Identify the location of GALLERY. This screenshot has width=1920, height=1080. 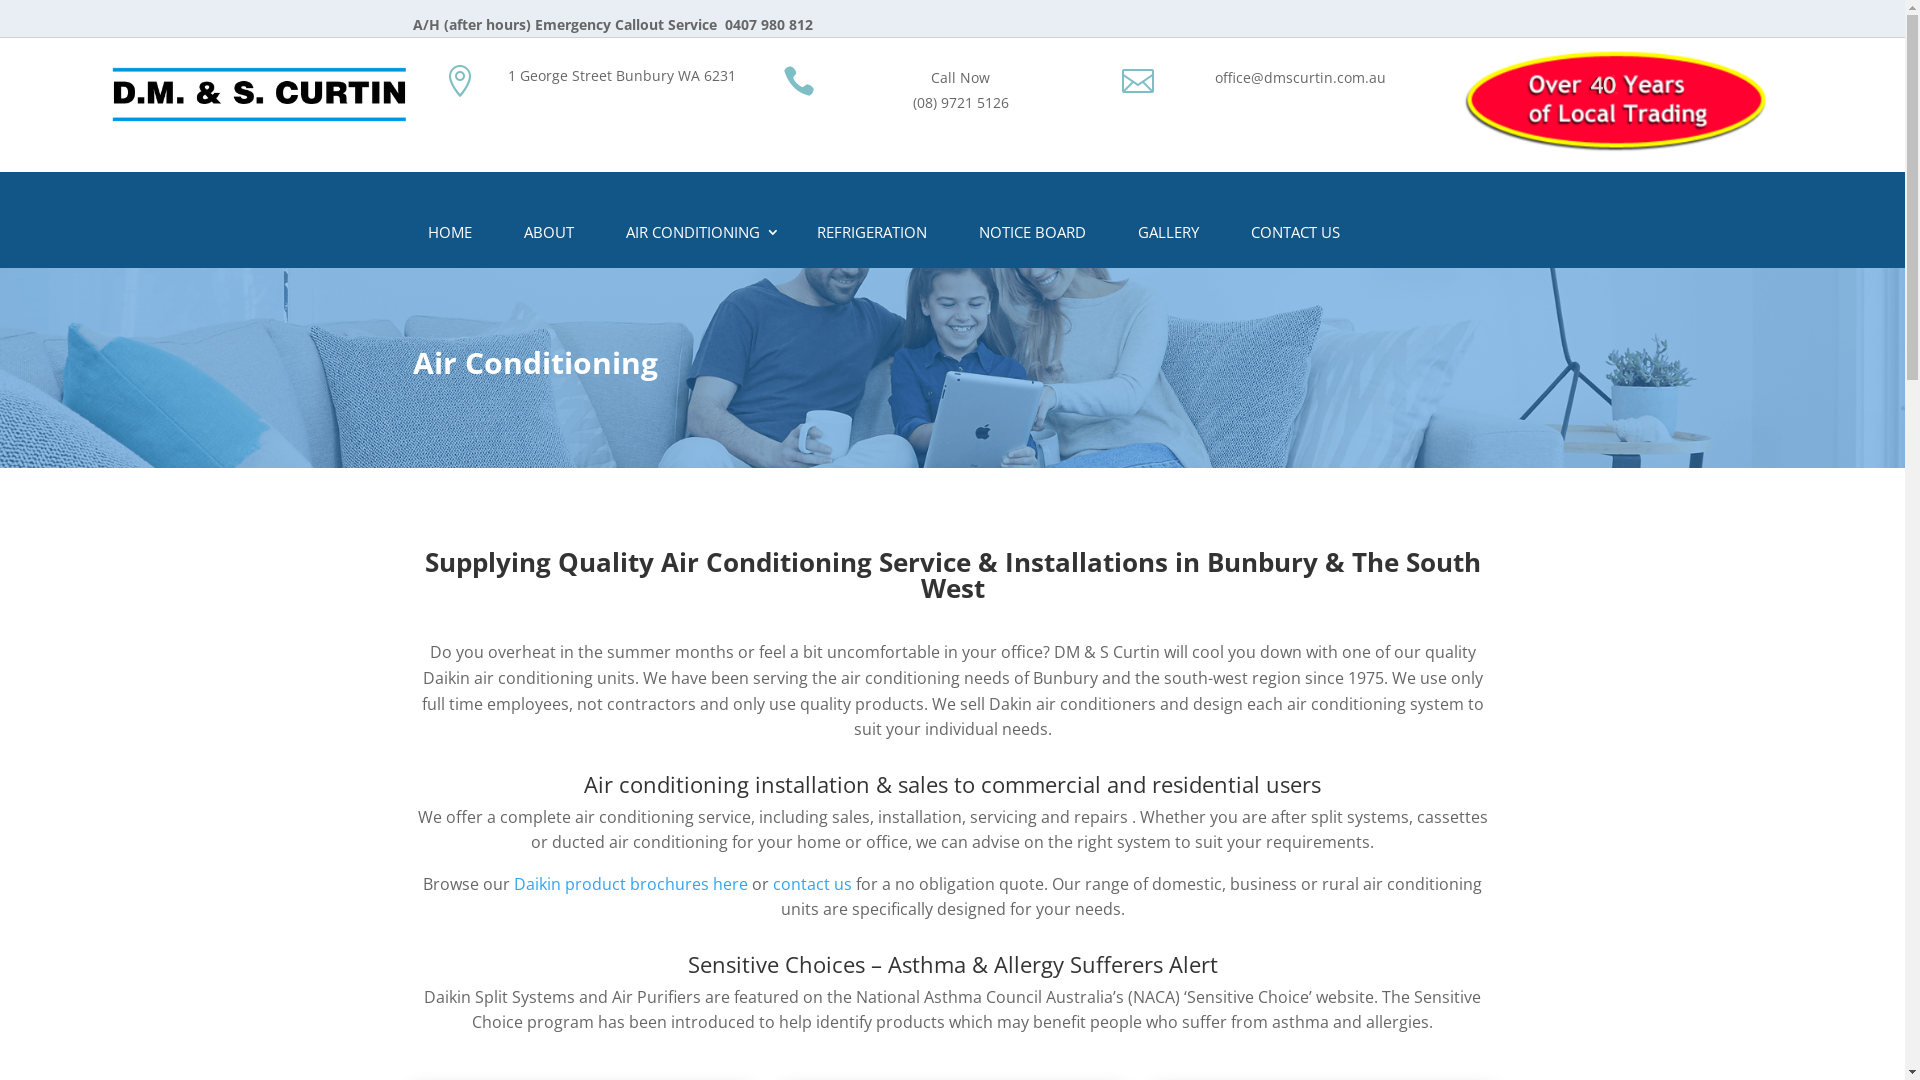
(1168, 236).